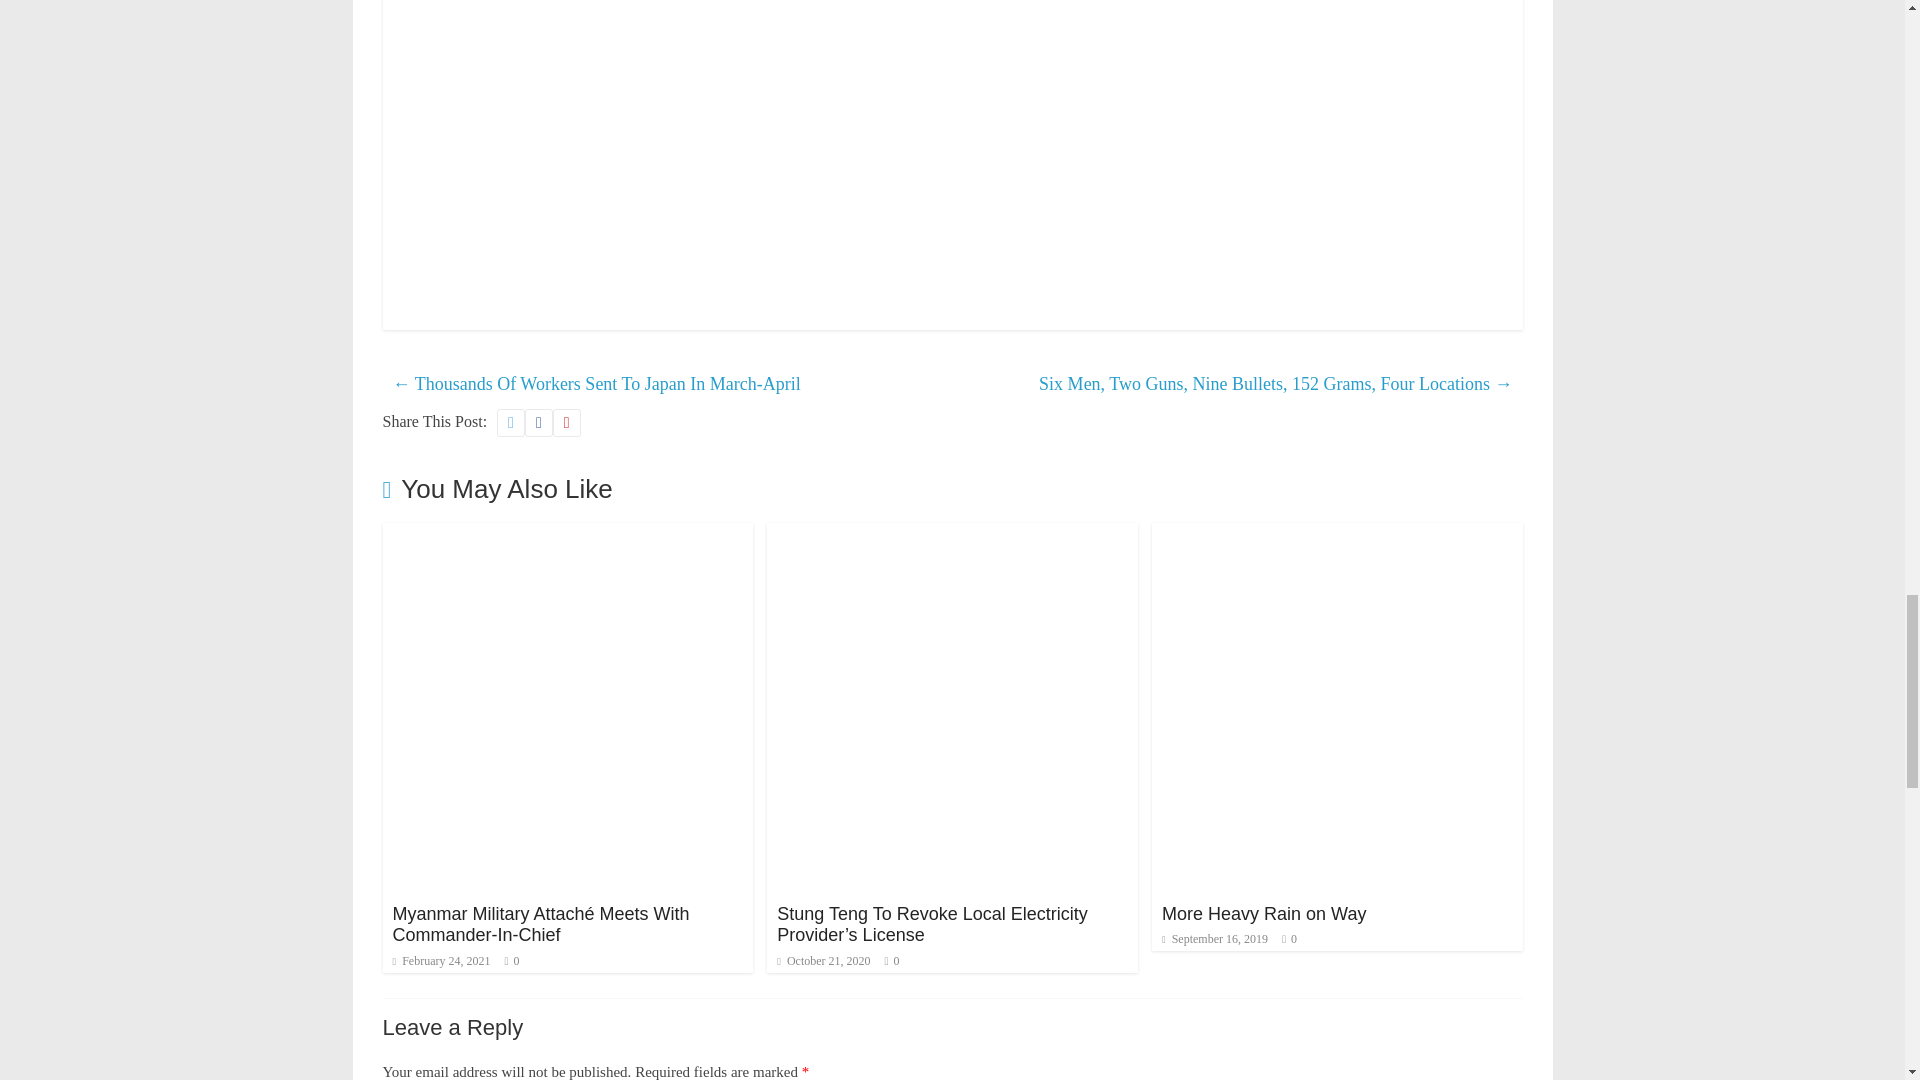 The width and height of the screenshot is (1920, 1080). What do you see at coordinates (440, 960) in the screenshot?
I see `February 24, 2021` at bounding box center [440, 960].